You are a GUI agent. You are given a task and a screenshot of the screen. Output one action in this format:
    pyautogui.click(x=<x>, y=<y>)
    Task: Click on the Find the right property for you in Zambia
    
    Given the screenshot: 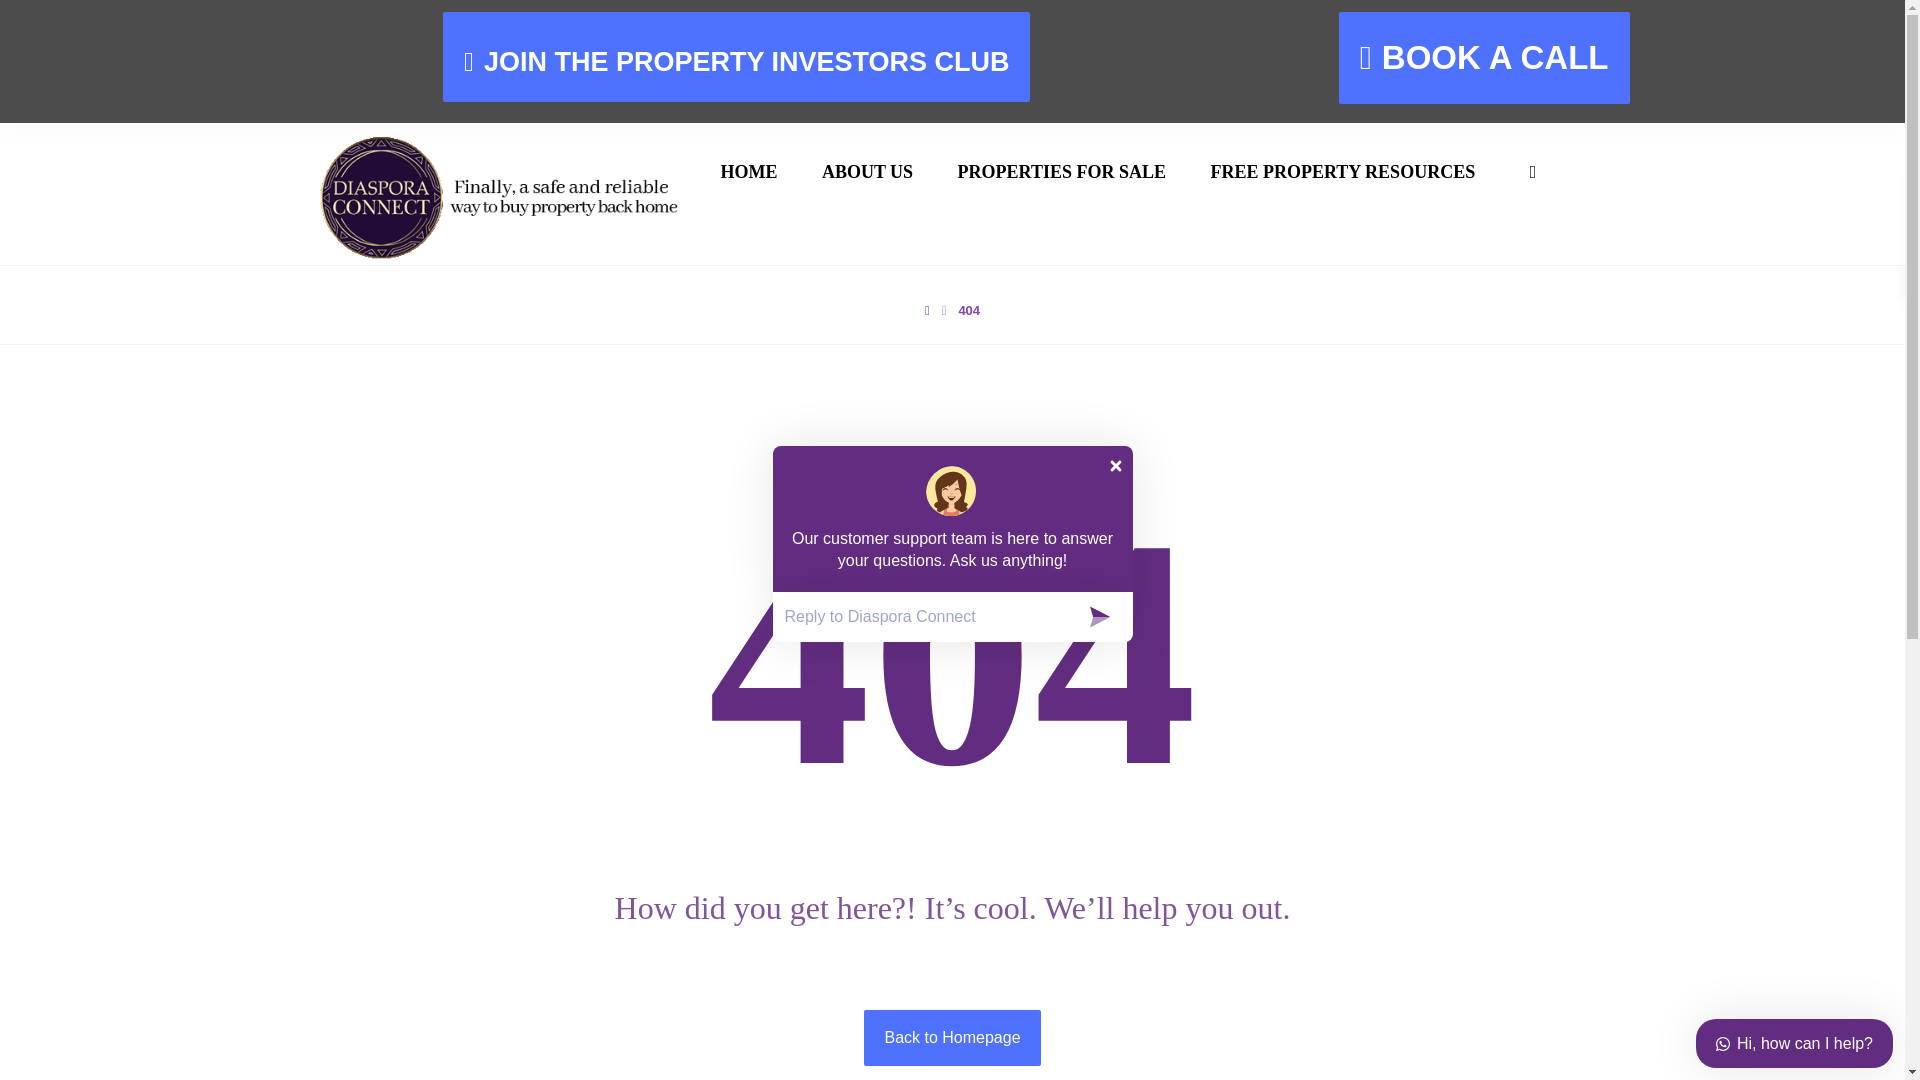 What is the action you would take?
    pyautogui.click(x=506, y=196)
    